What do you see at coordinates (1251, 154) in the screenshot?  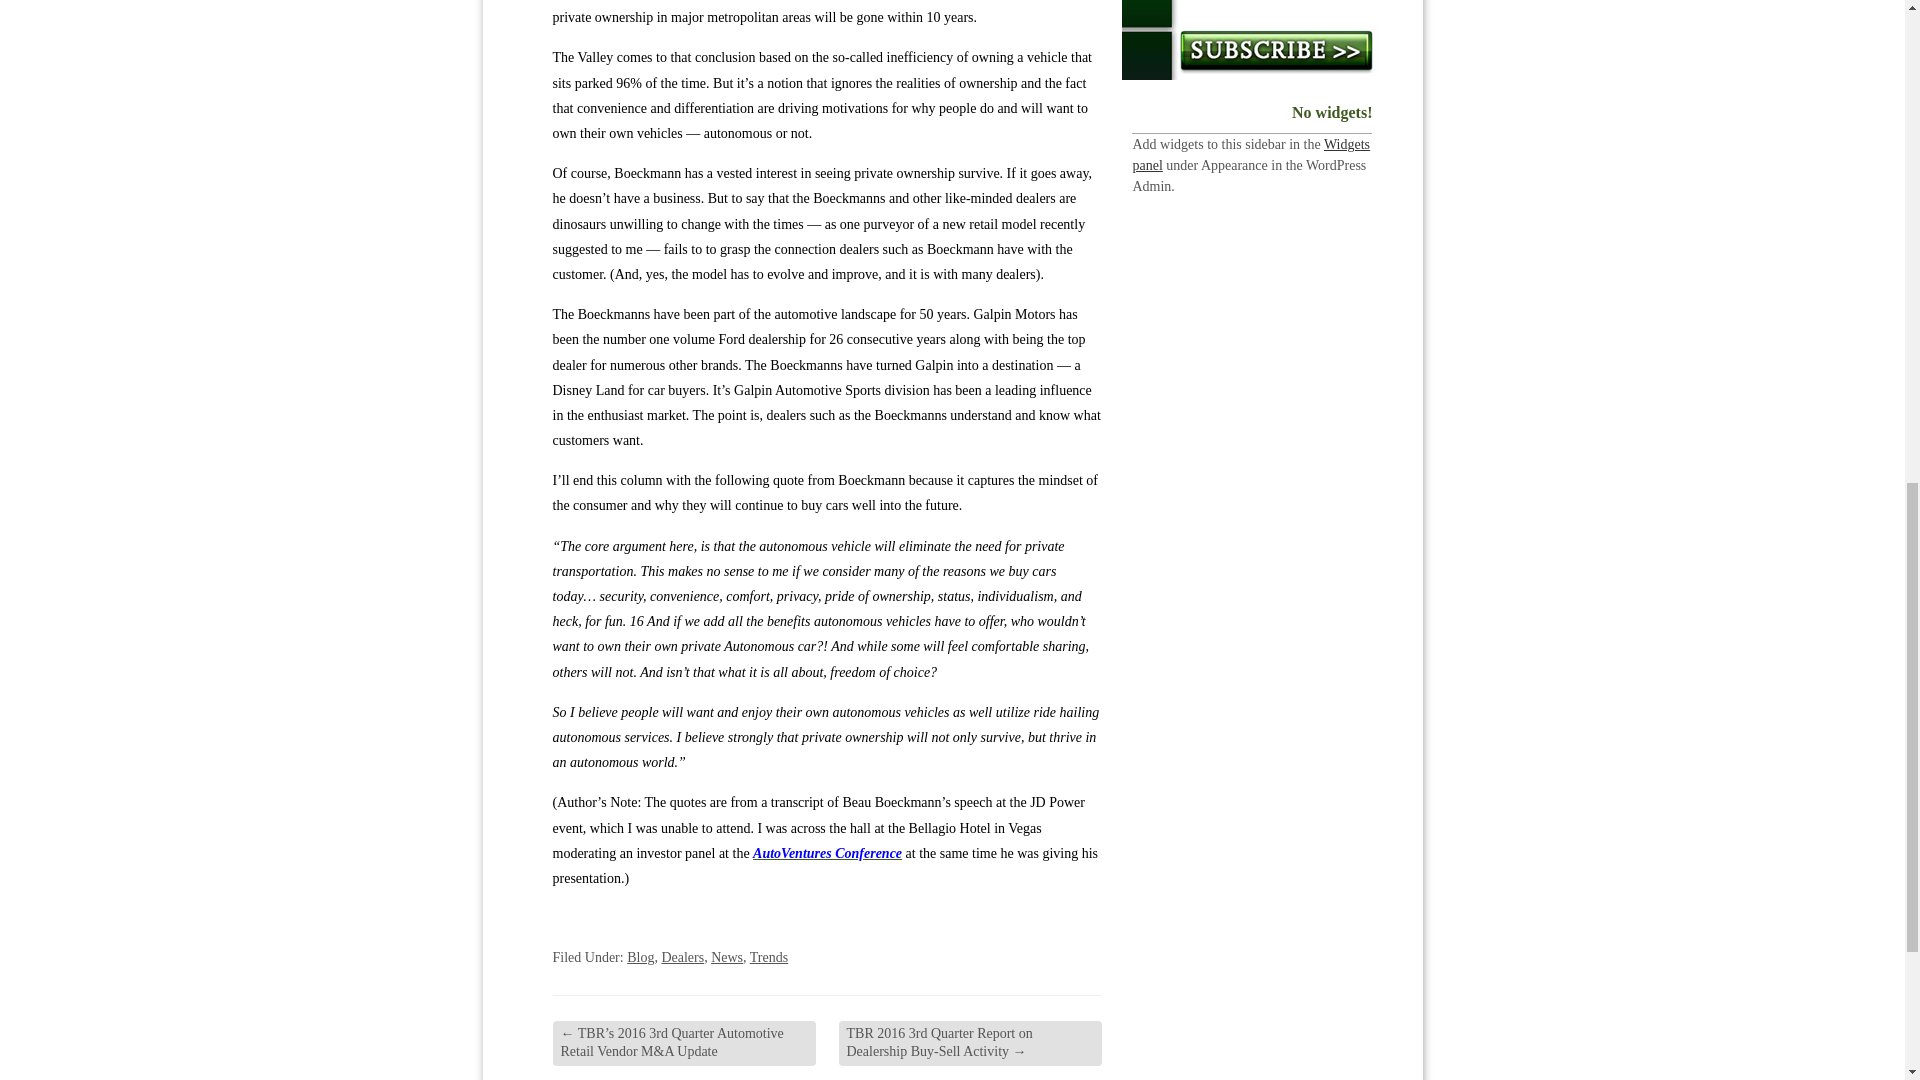 I see `Widgets panel` at bounding box center [1251, 154].